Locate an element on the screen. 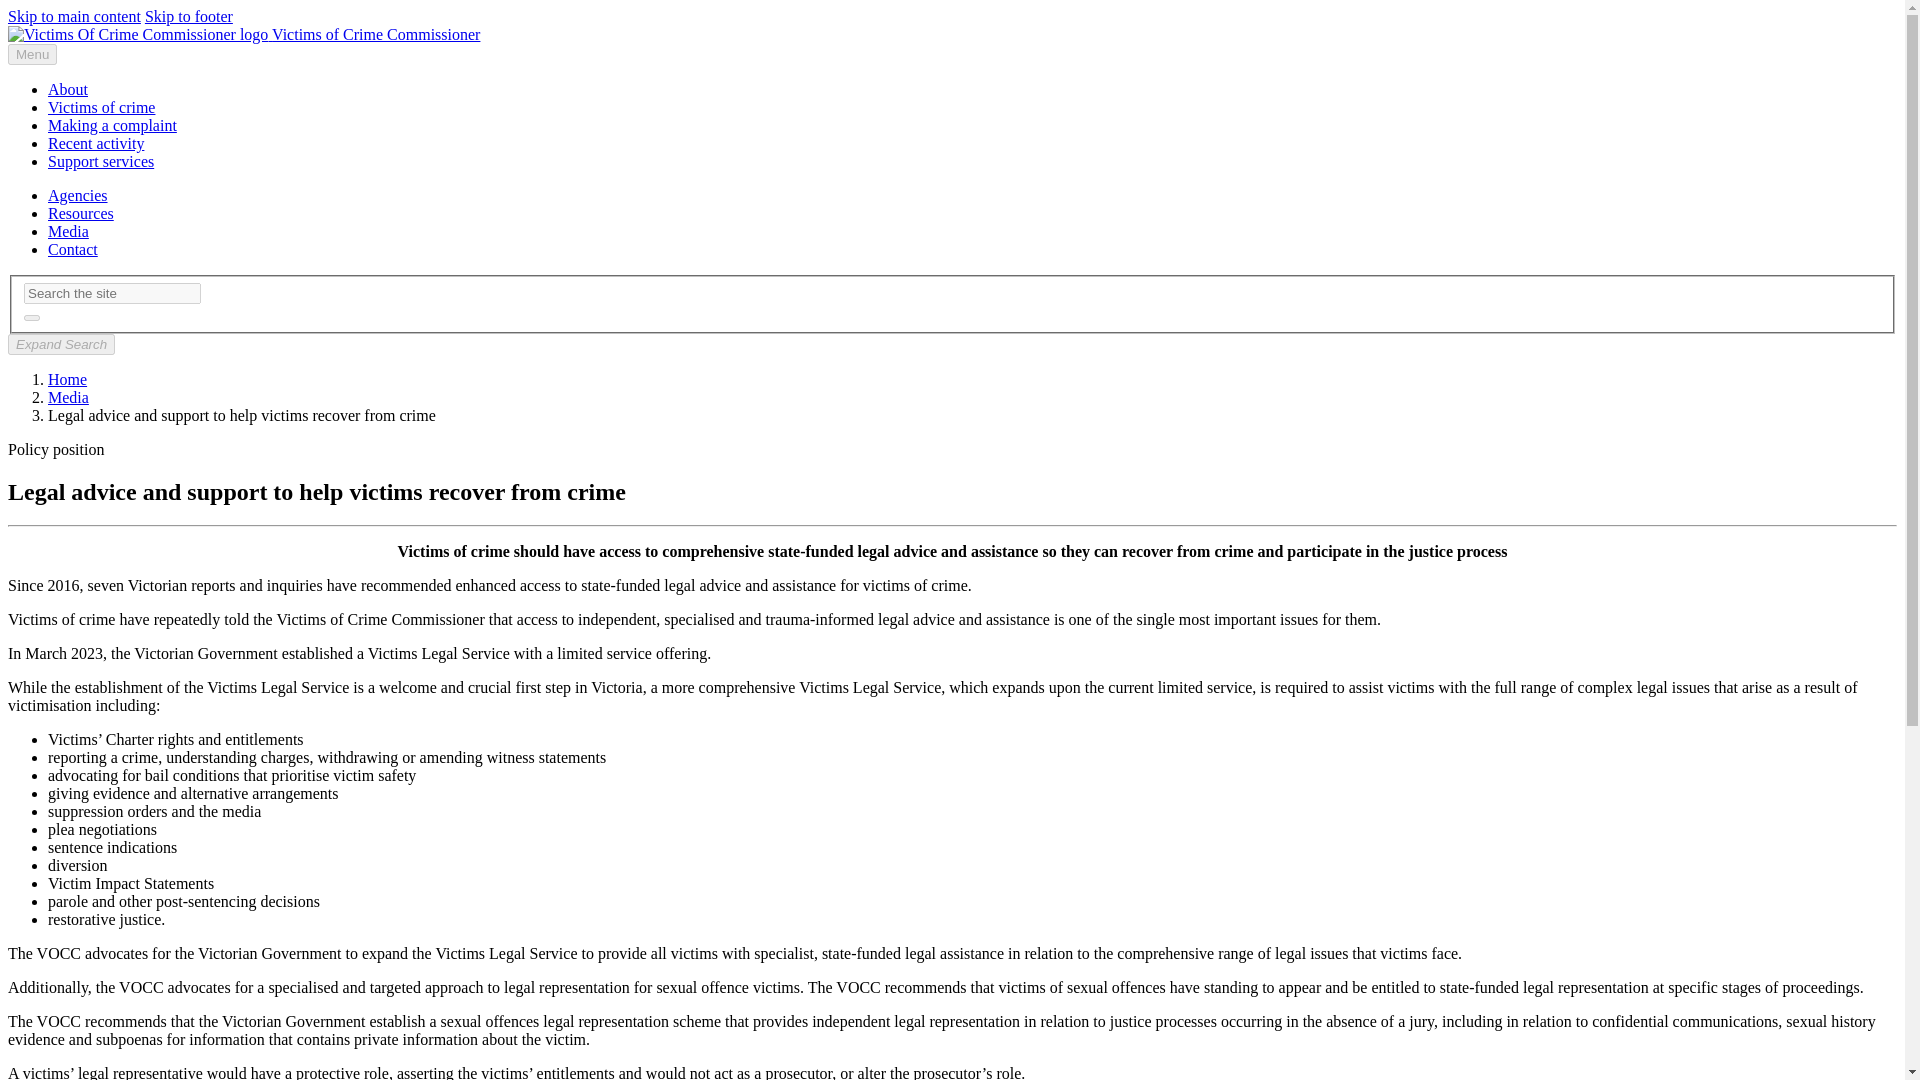 This screenshot has width=1920, height=1080. Recent activity is located at coordinates (96, 144).